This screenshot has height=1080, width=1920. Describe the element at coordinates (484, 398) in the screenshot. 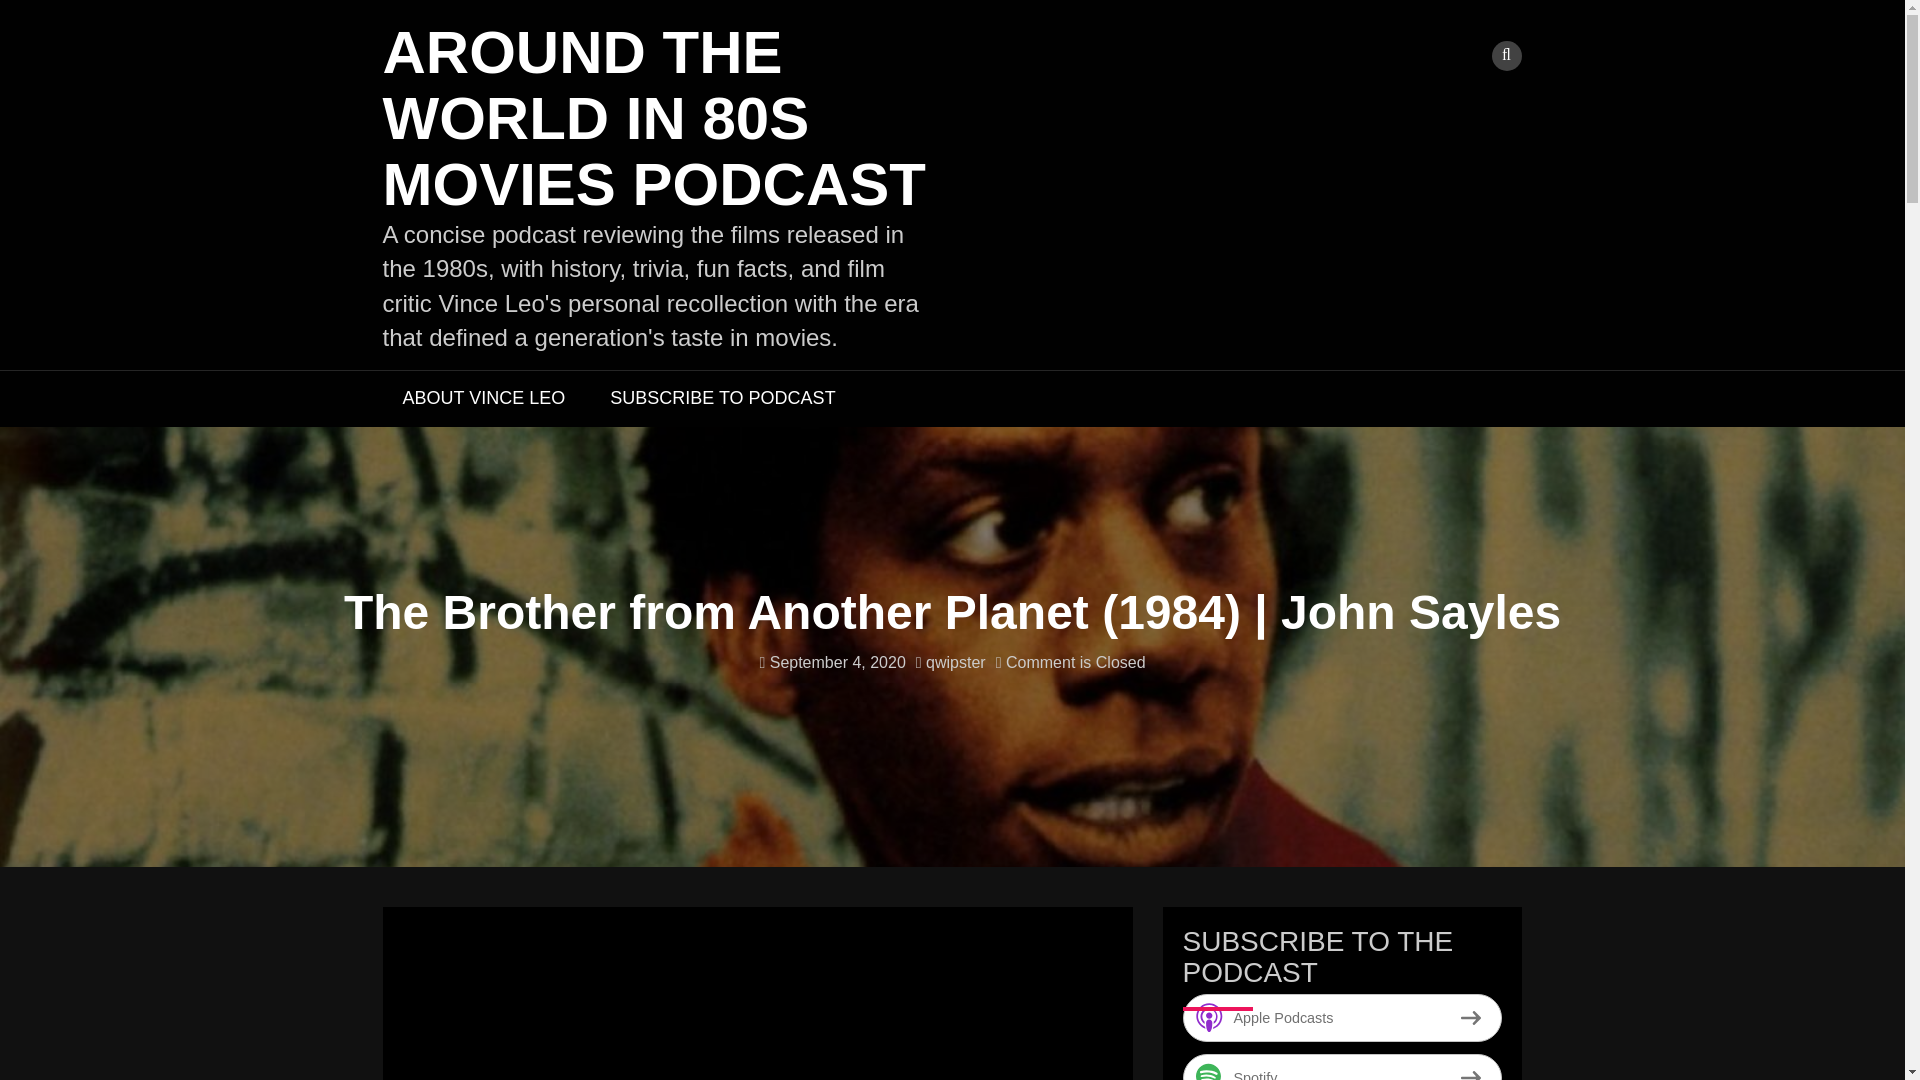

I see `ABOUT VINCE LEO` at that location.